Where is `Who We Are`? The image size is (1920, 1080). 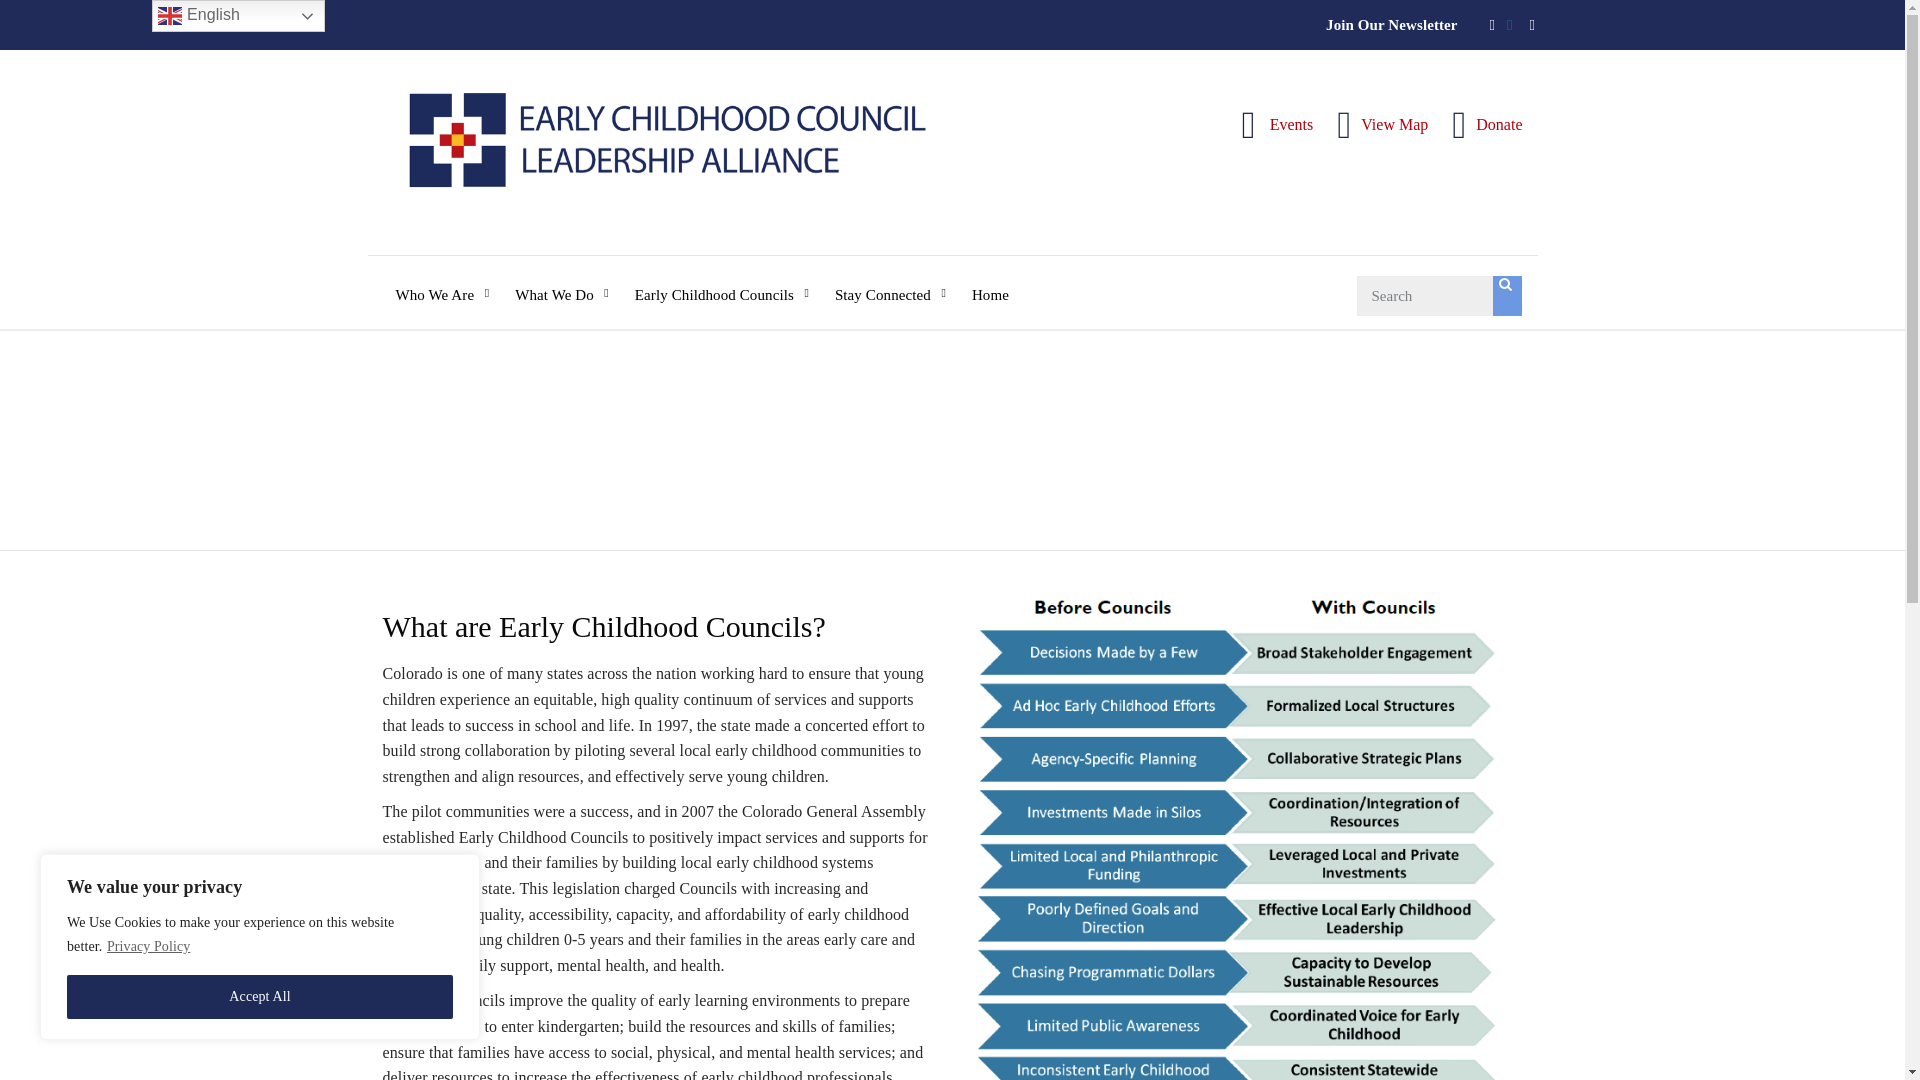
Who We Are is located at coordinates (442, 280).